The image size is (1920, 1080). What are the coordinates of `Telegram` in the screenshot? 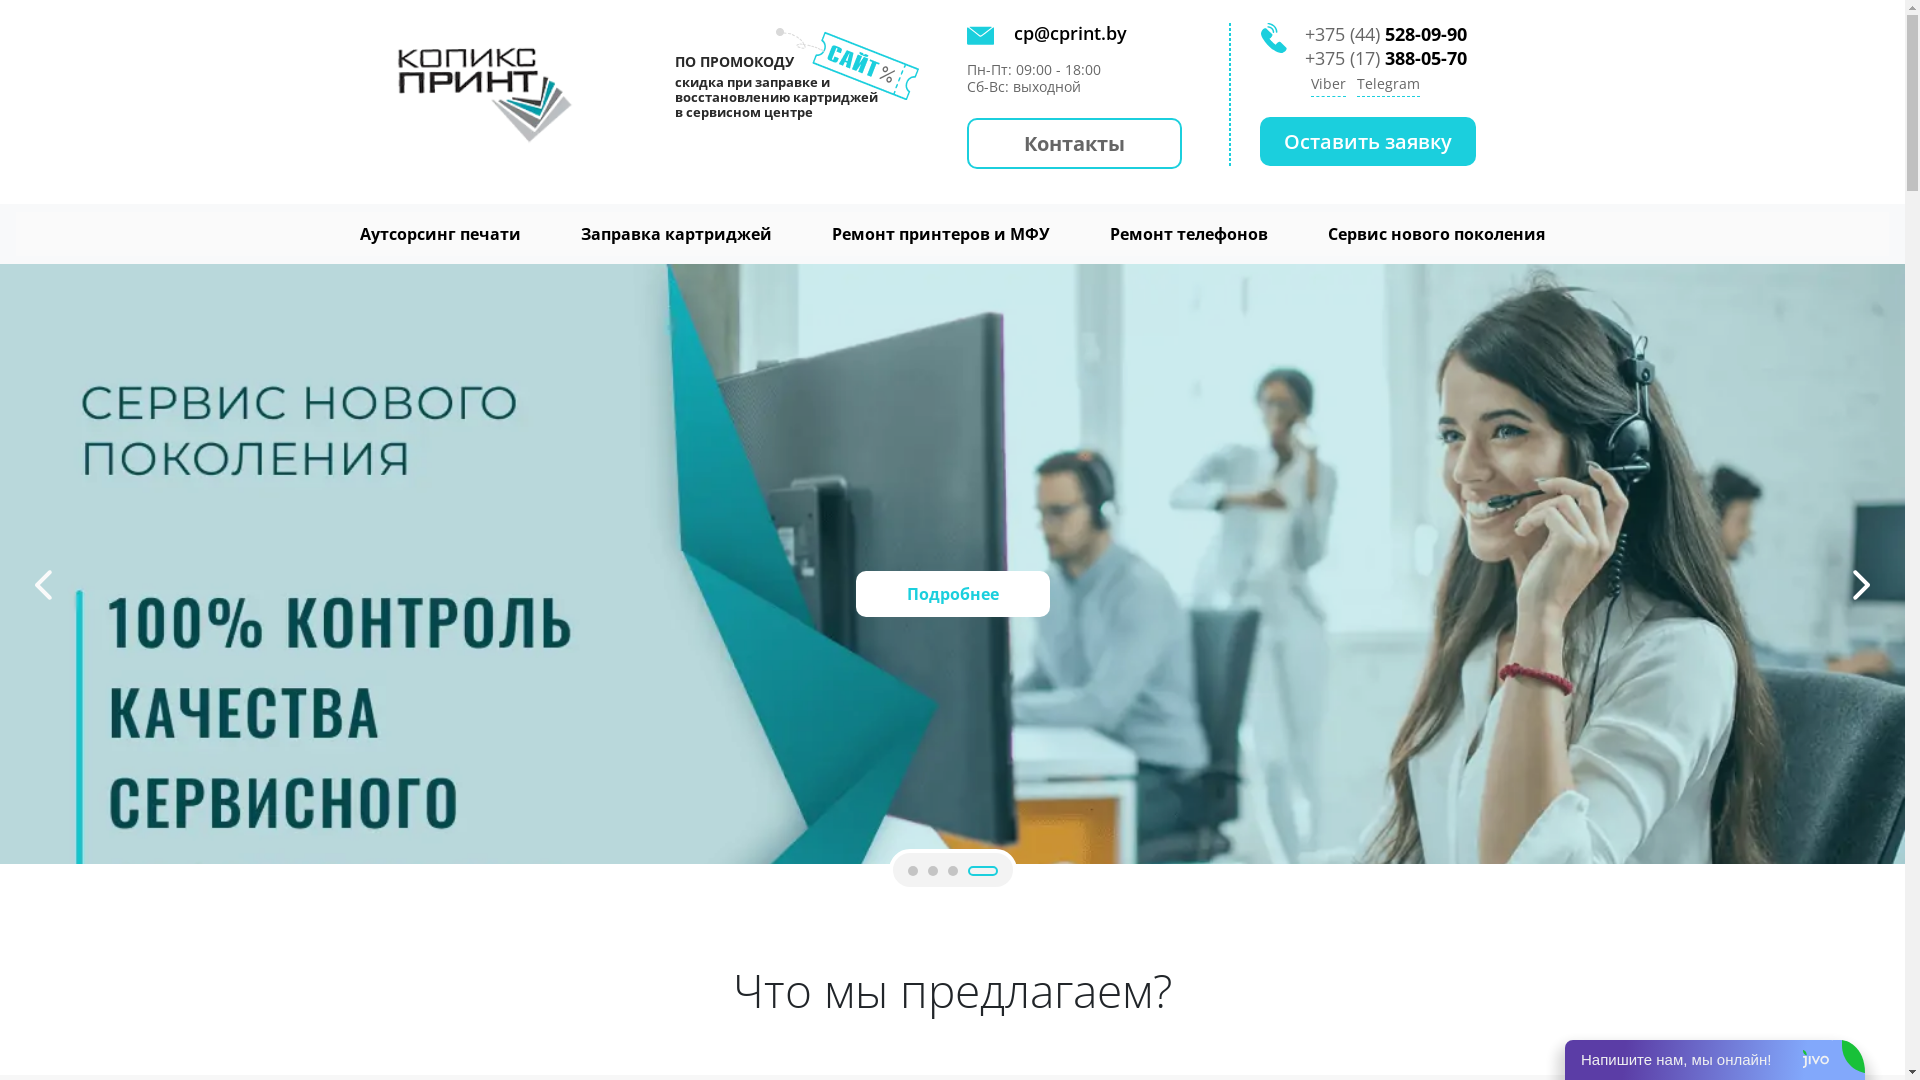 It's located at (1388, 86).